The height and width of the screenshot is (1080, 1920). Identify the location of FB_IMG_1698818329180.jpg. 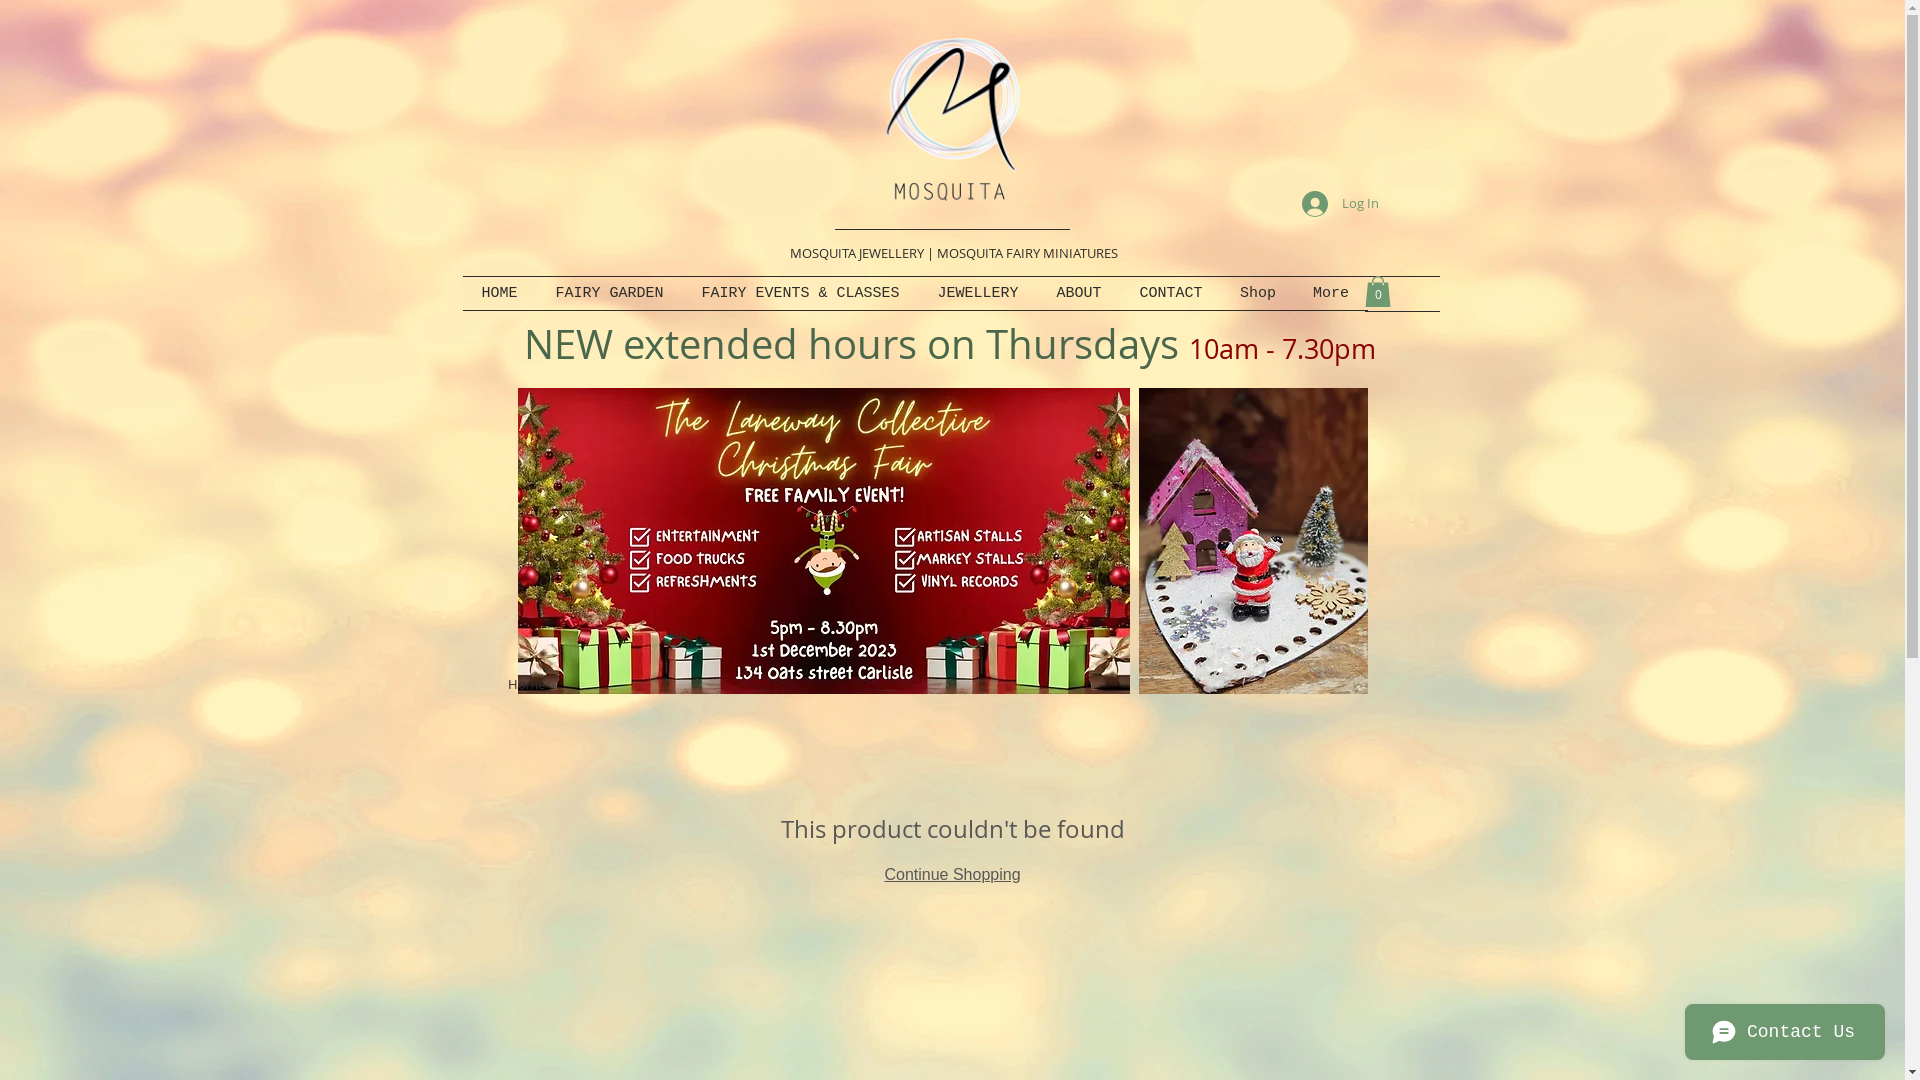
(824, 541).